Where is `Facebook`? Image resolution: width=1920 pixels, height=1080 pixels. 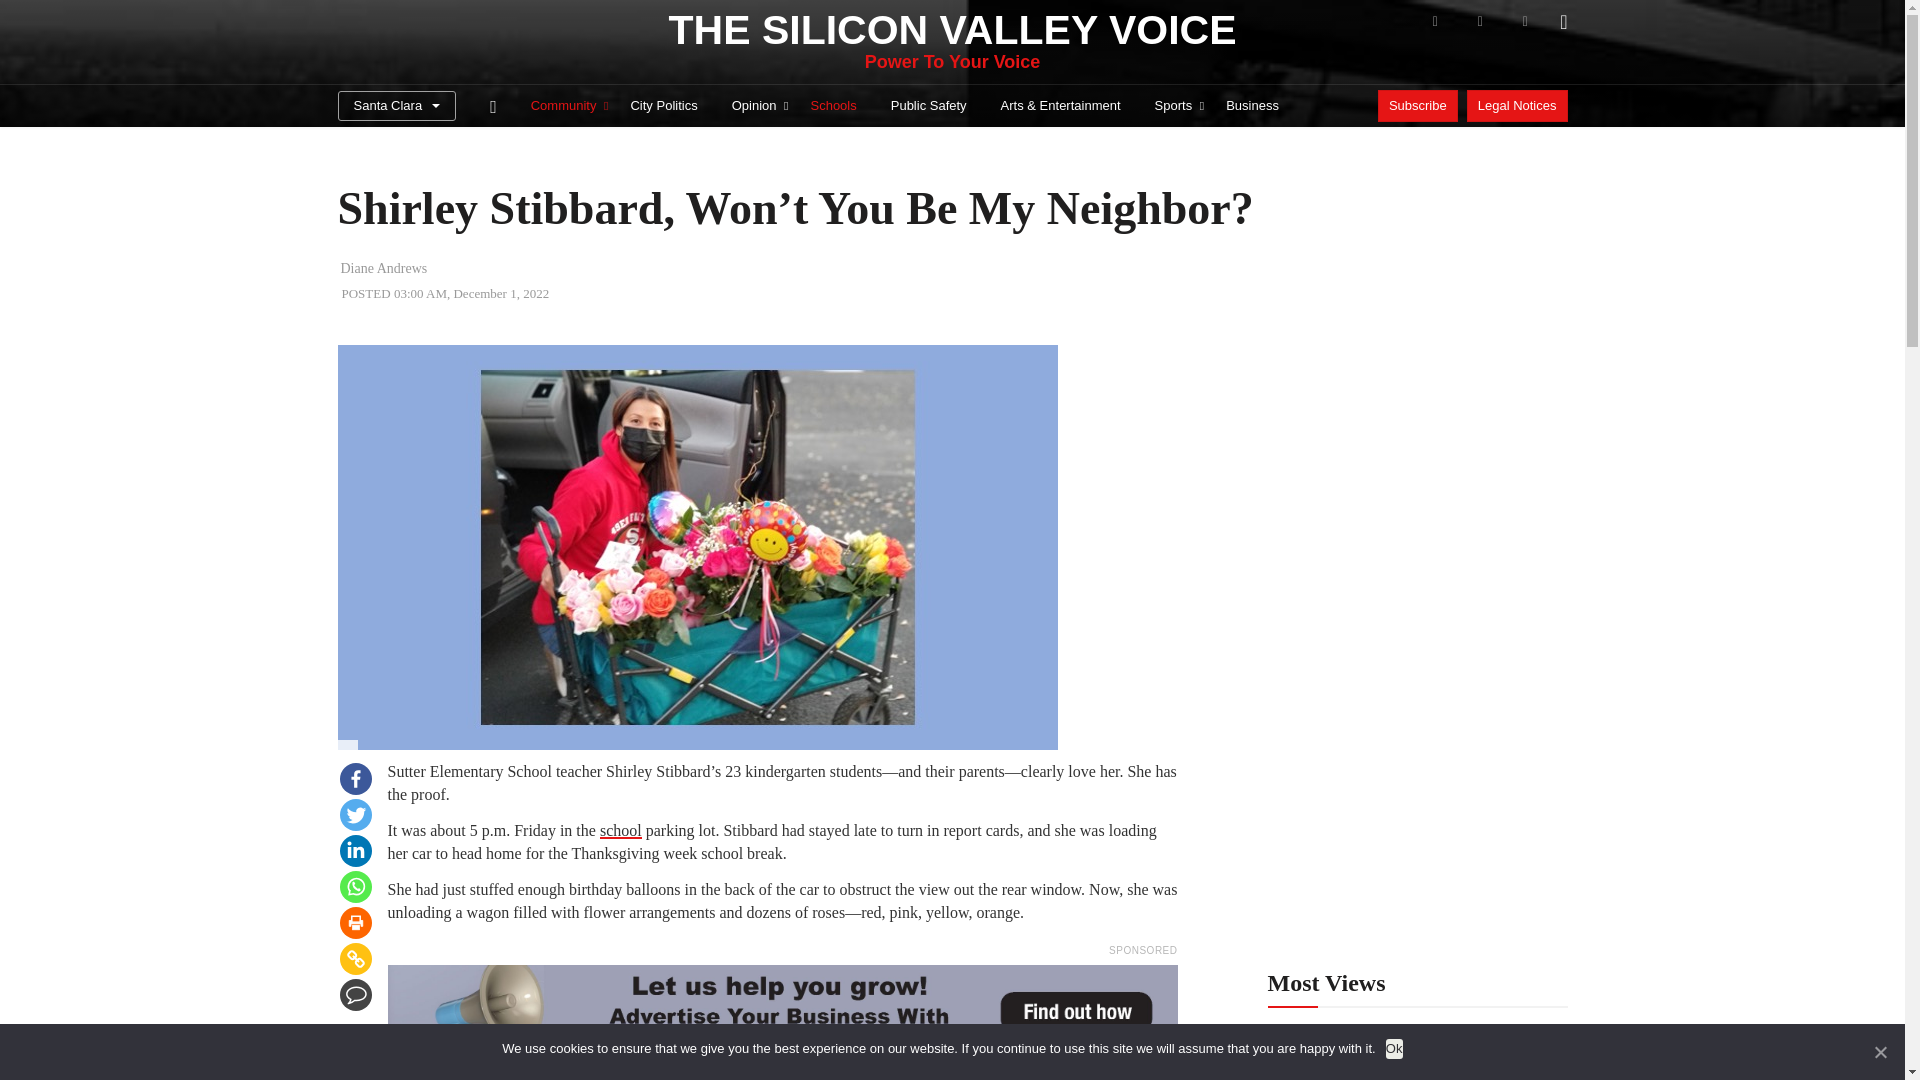 Facebook is located at coordinates (356, 778).